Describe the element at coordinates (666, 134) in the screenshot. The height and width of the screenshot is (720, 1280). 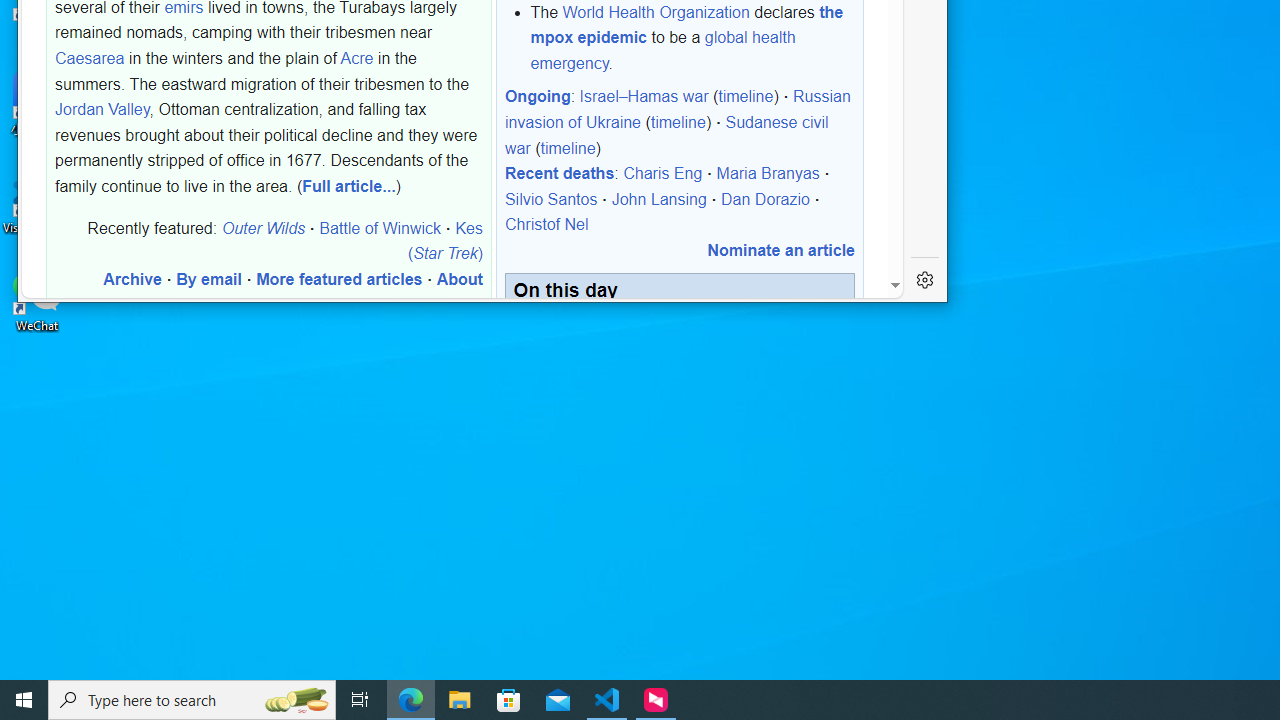
I see `Sudanese civil war (timeline)` at that location.